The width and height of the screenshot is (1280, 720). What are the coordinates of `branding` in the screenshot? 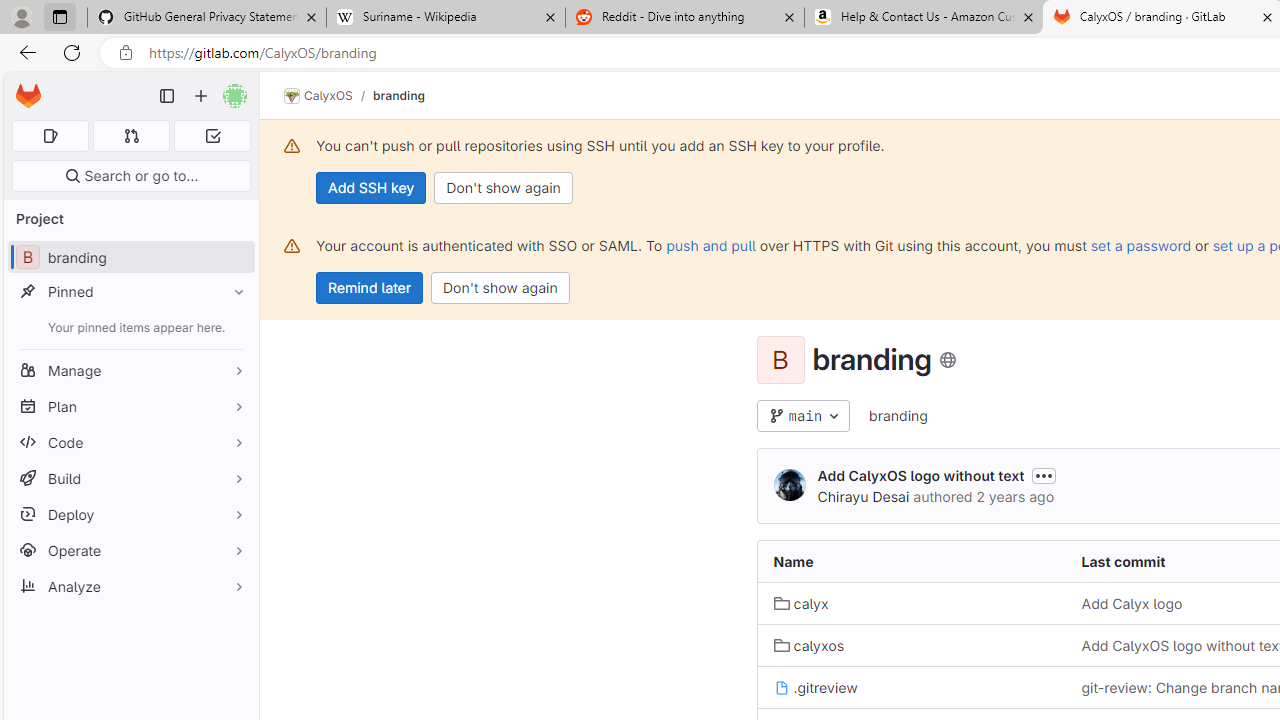 It's located at (898, 415).